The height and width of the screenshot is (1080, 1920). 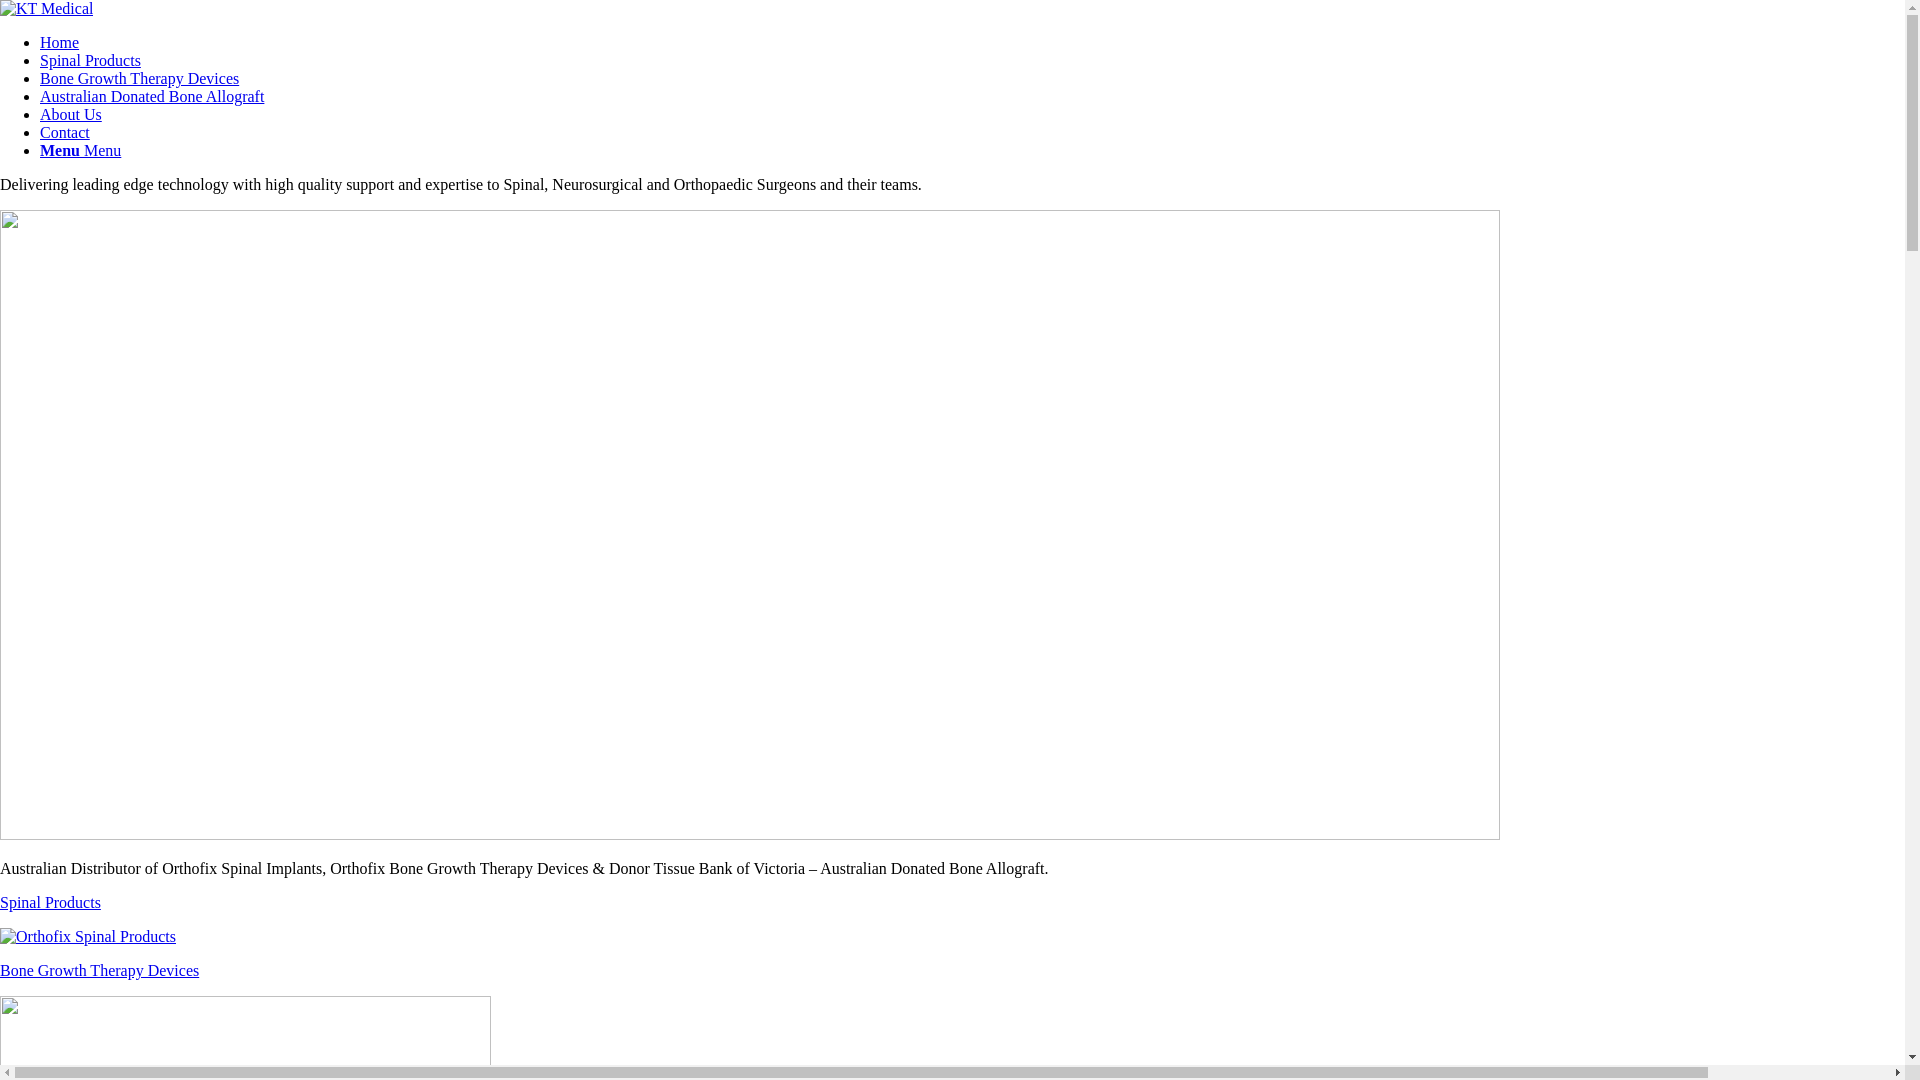 I want to click on Orthofix Spinal Products, so click(x=88, y=937).